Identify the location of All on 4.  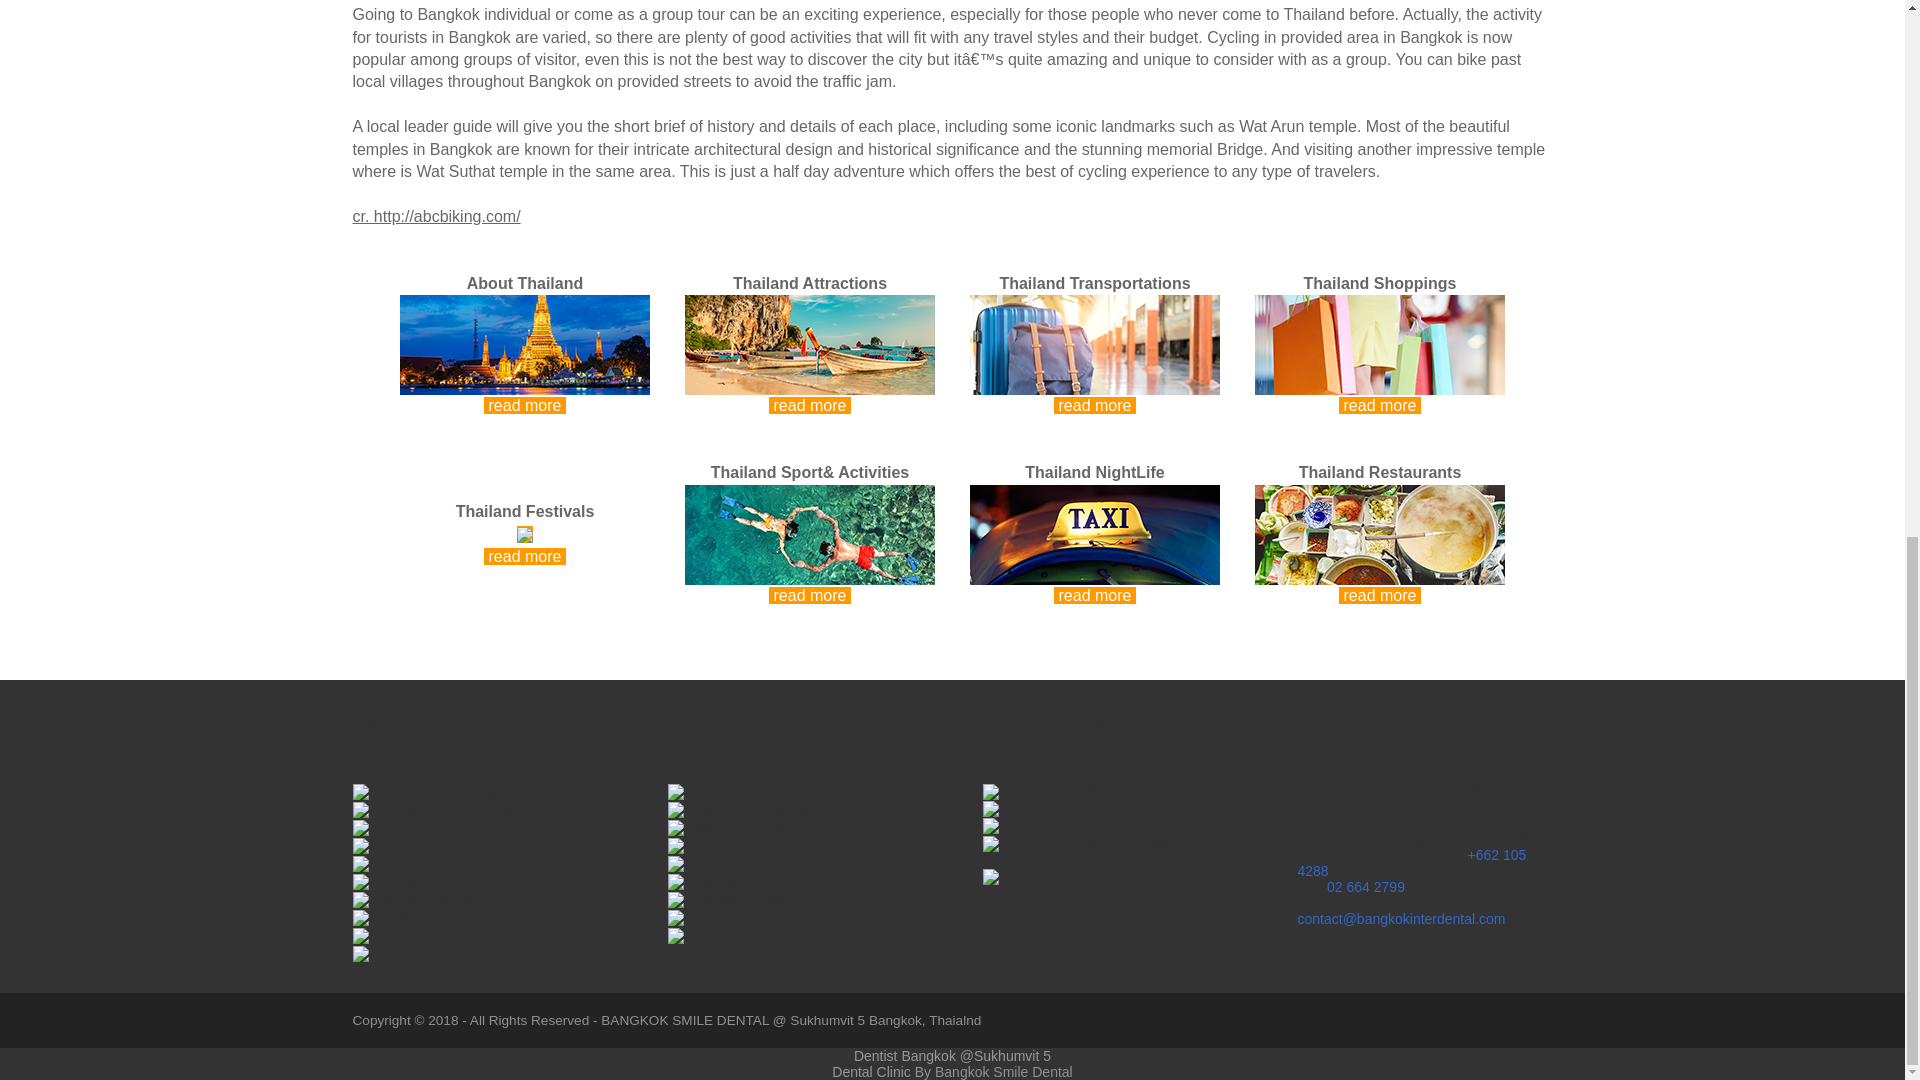
(401, 826).